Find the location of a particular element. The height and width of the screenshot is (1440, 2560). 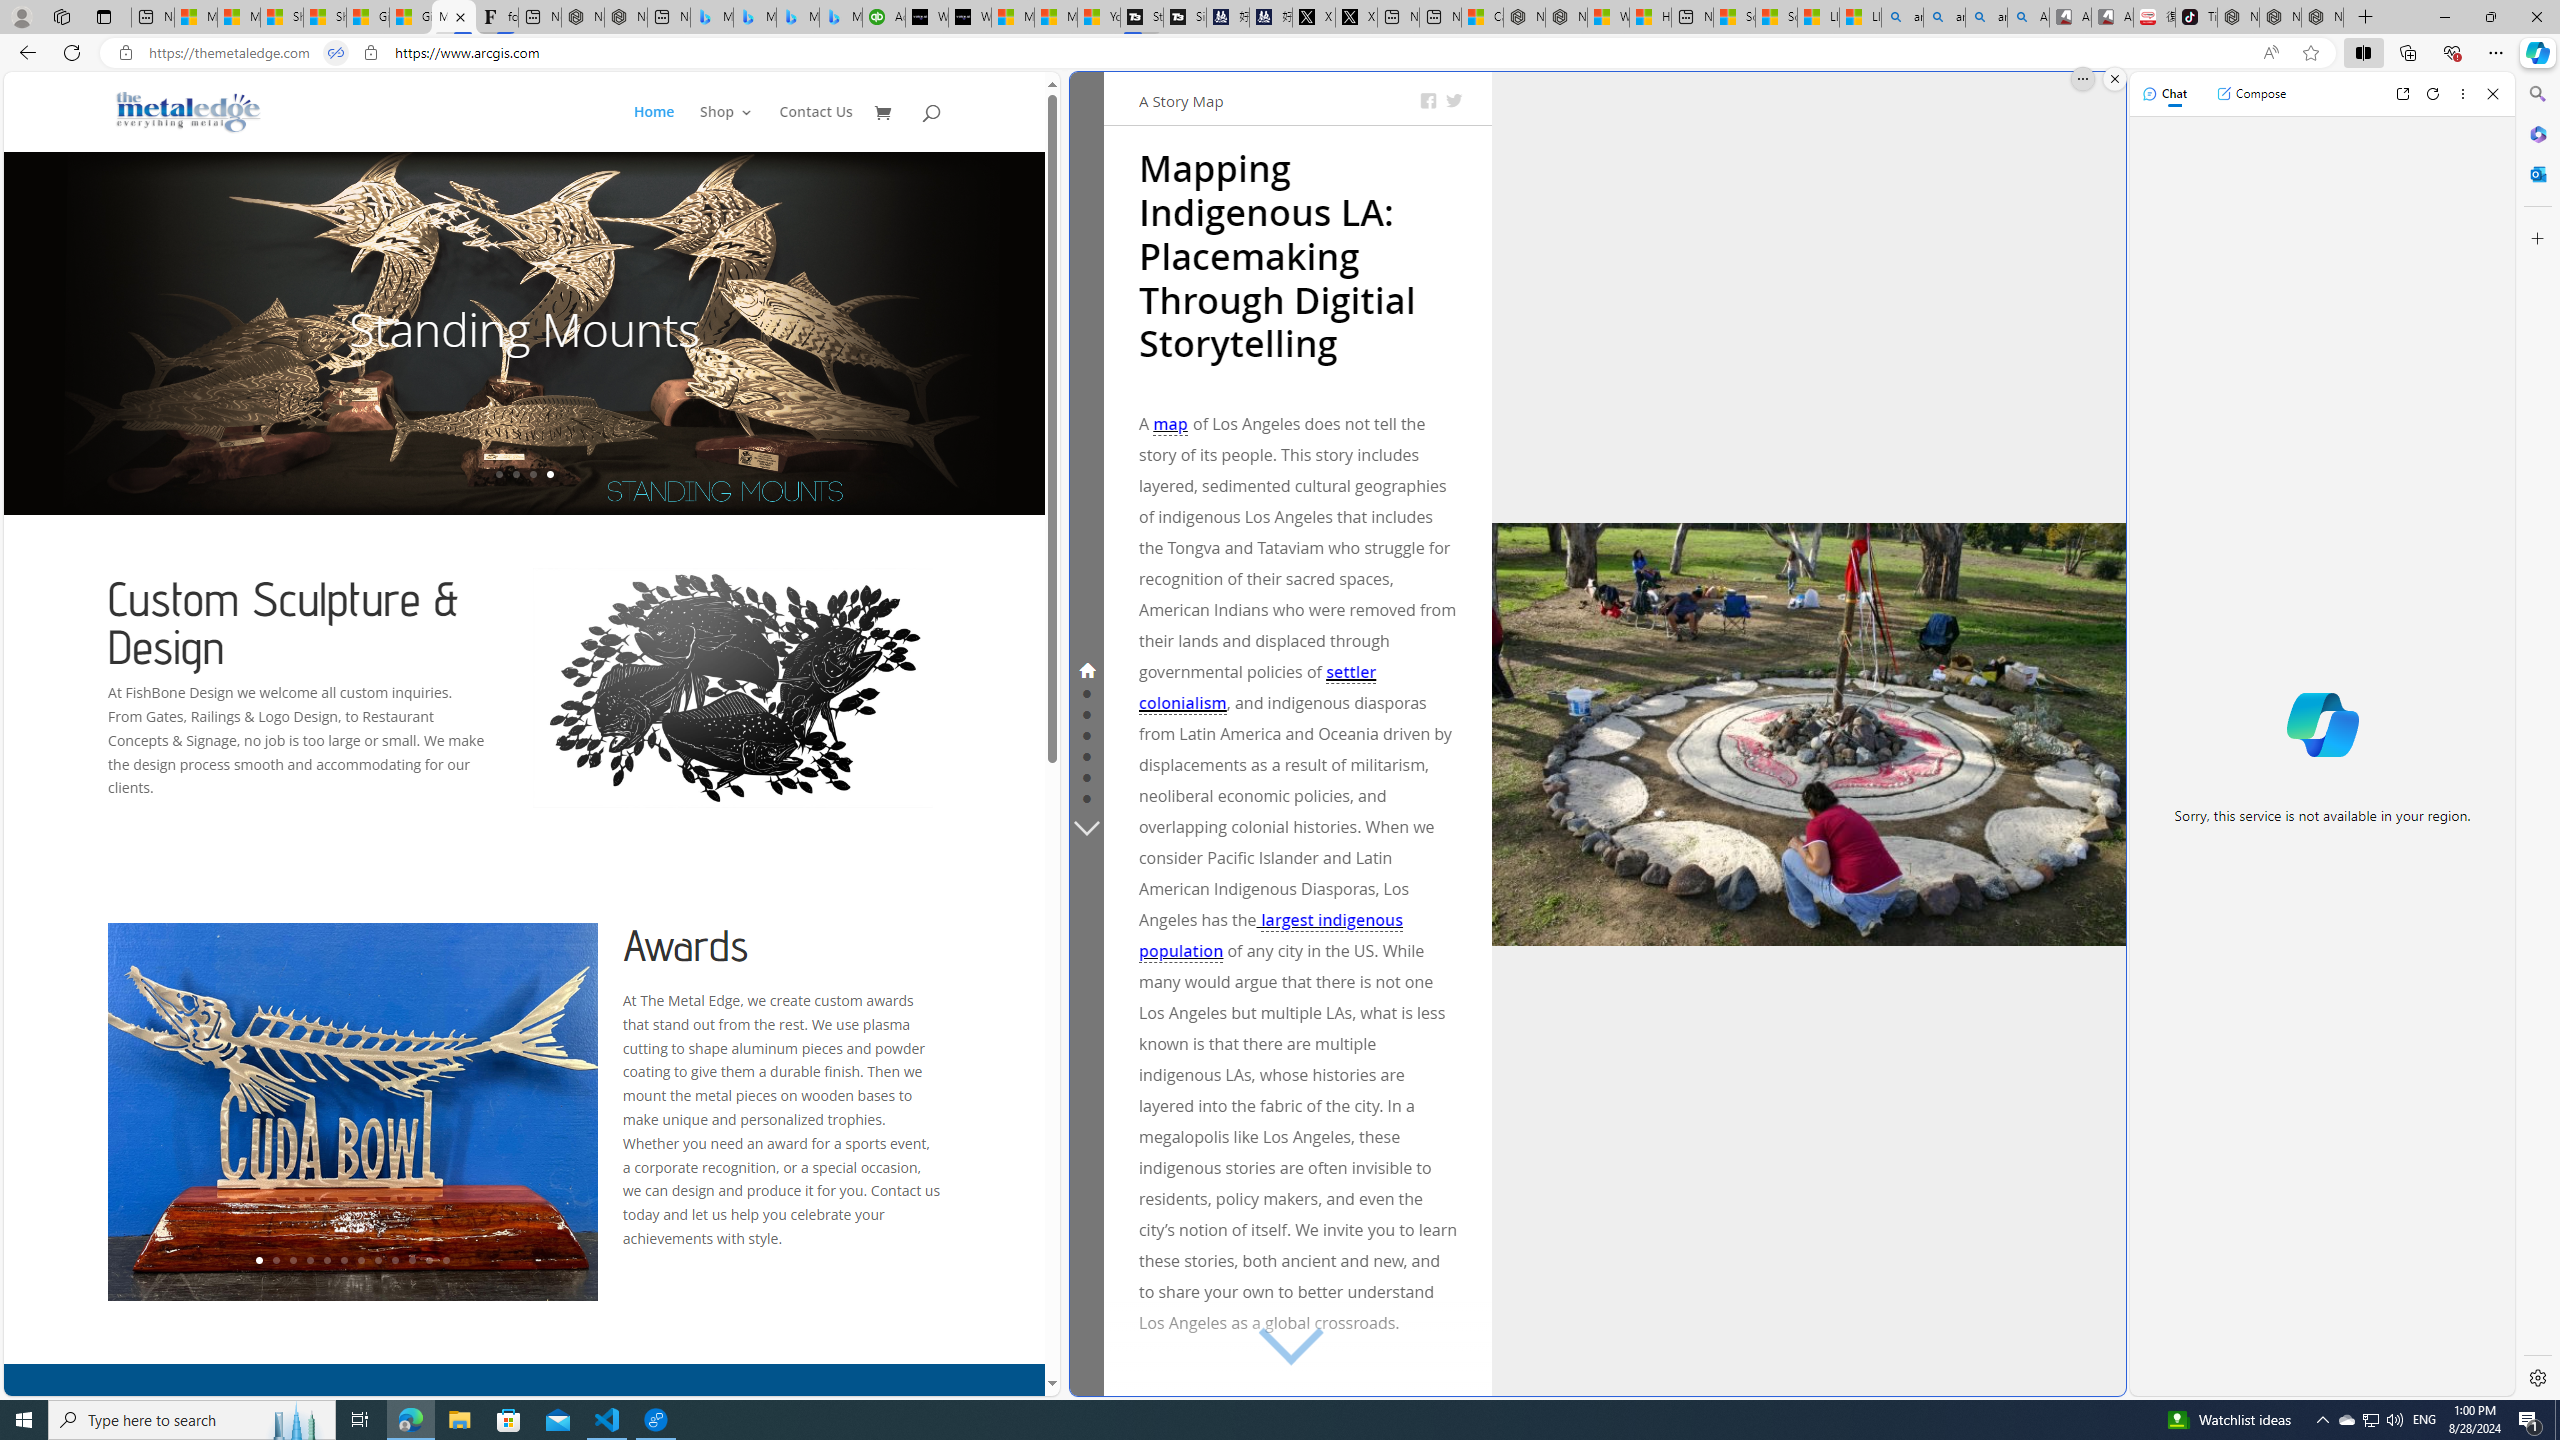

8 is located at coordinates (377, 1260).